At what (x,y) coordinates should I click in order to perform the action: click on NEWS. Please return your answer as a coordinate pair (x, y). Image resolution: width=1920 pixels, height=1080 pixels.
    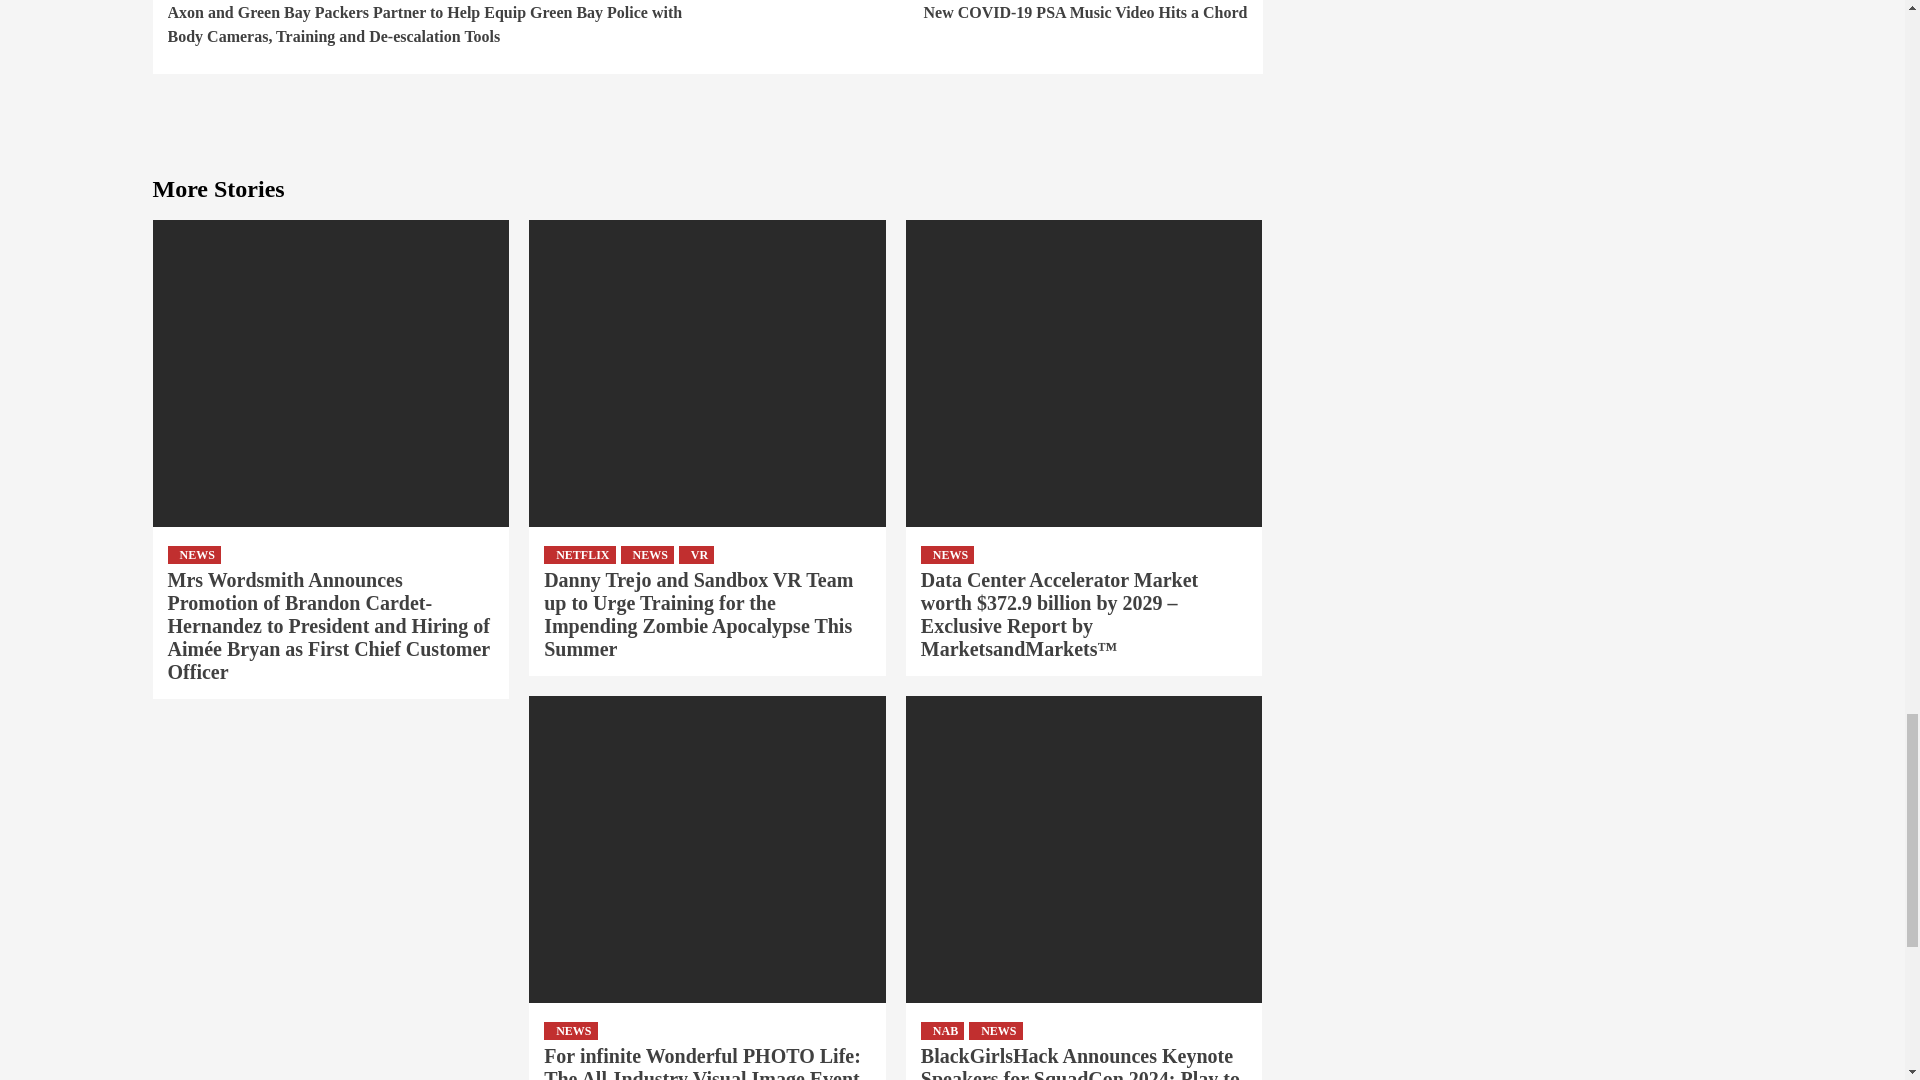
    Looking at the image, I should click on (194, 554).